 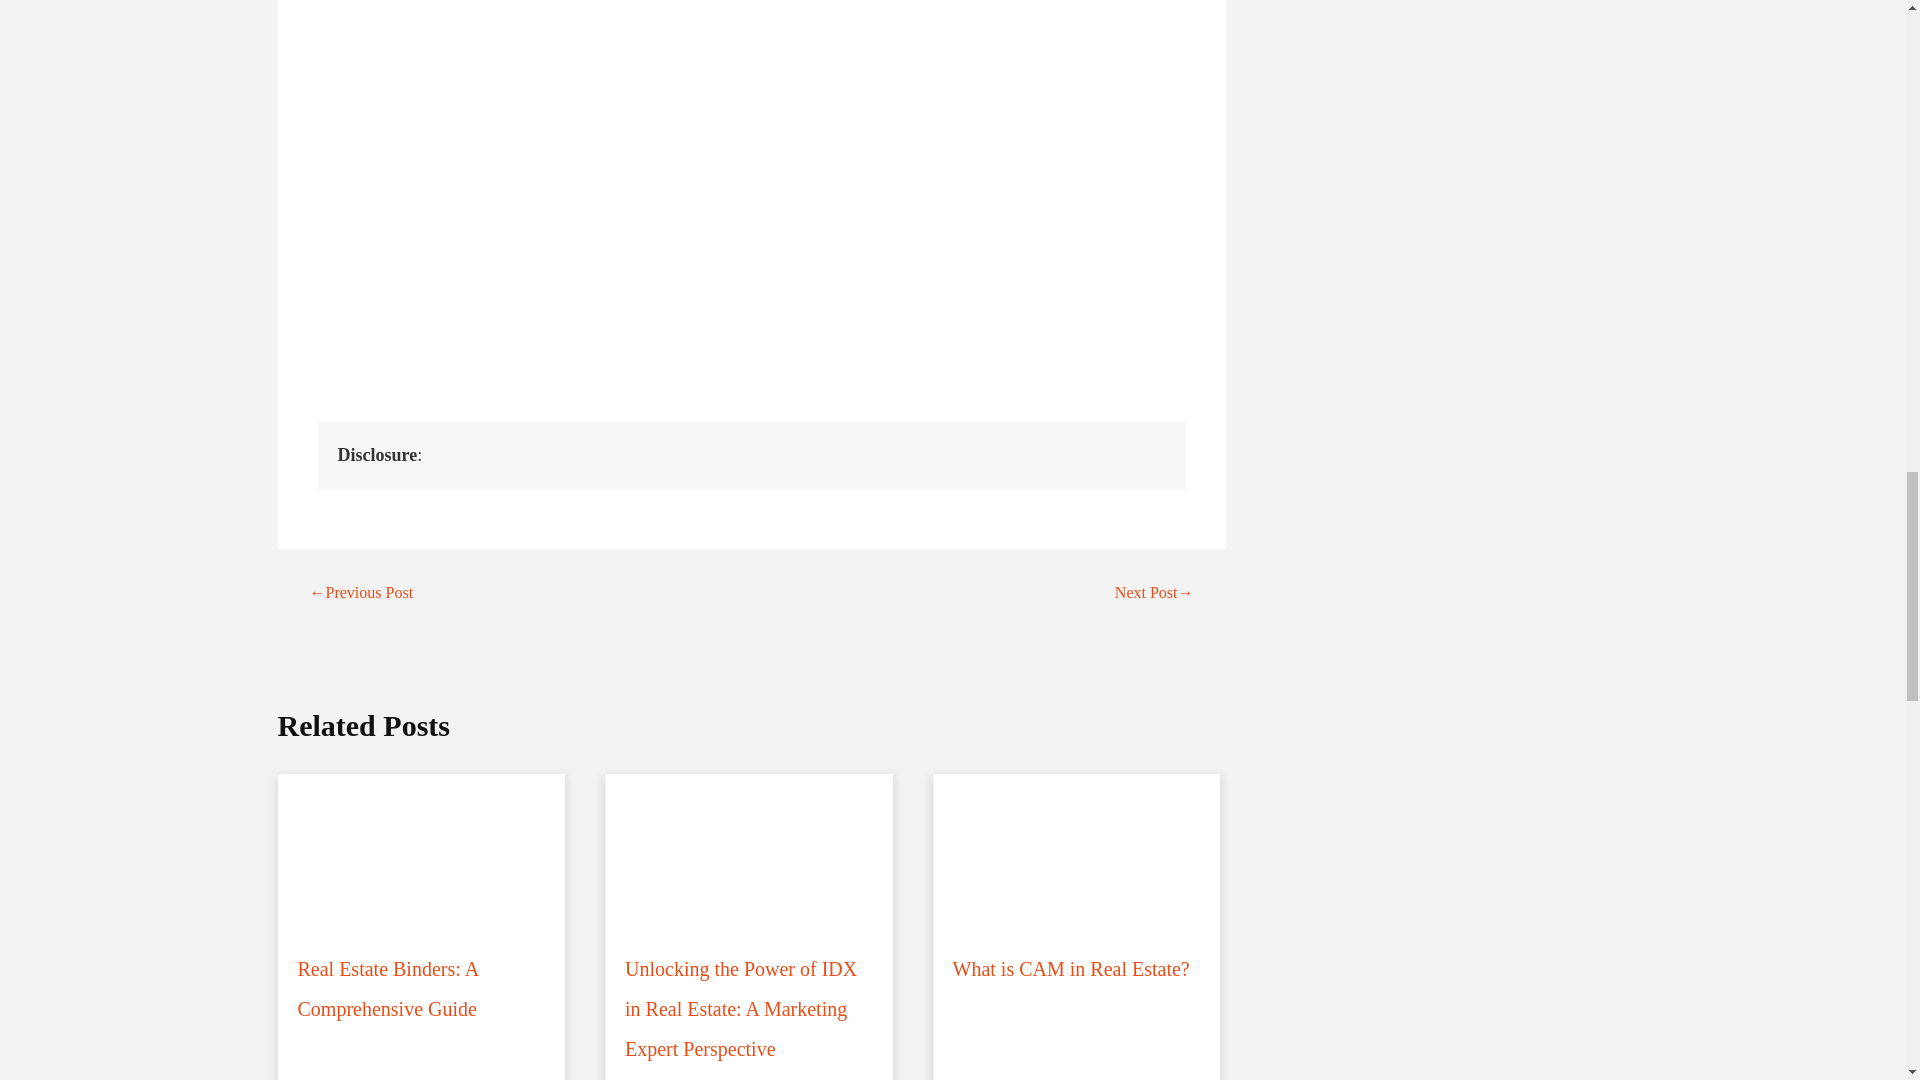 I want to click on What is CAM in Real Estate?, so click(x=1077, y=891).